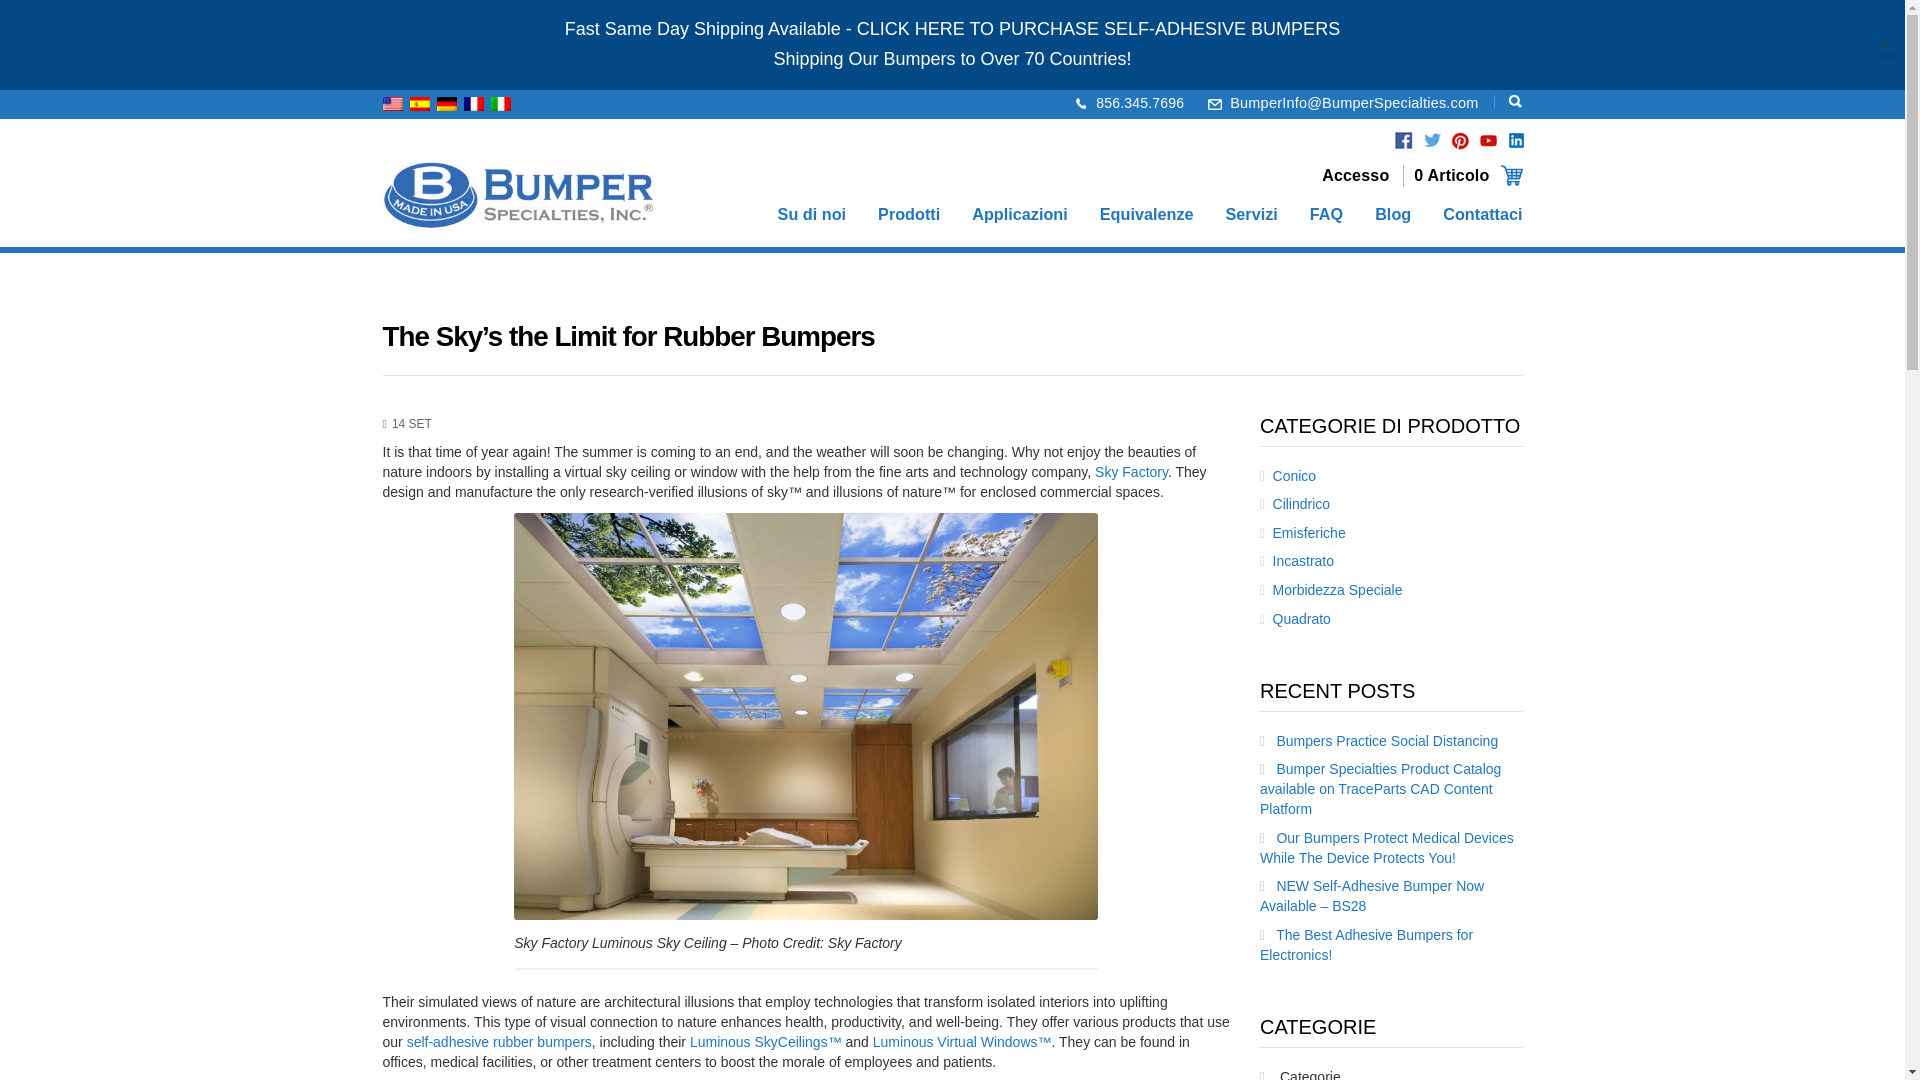 This screenshot has height=1080, width=1920. Describe the element at coordinates (812, 216) in the screenshot. I see `Su di noi` at that location.